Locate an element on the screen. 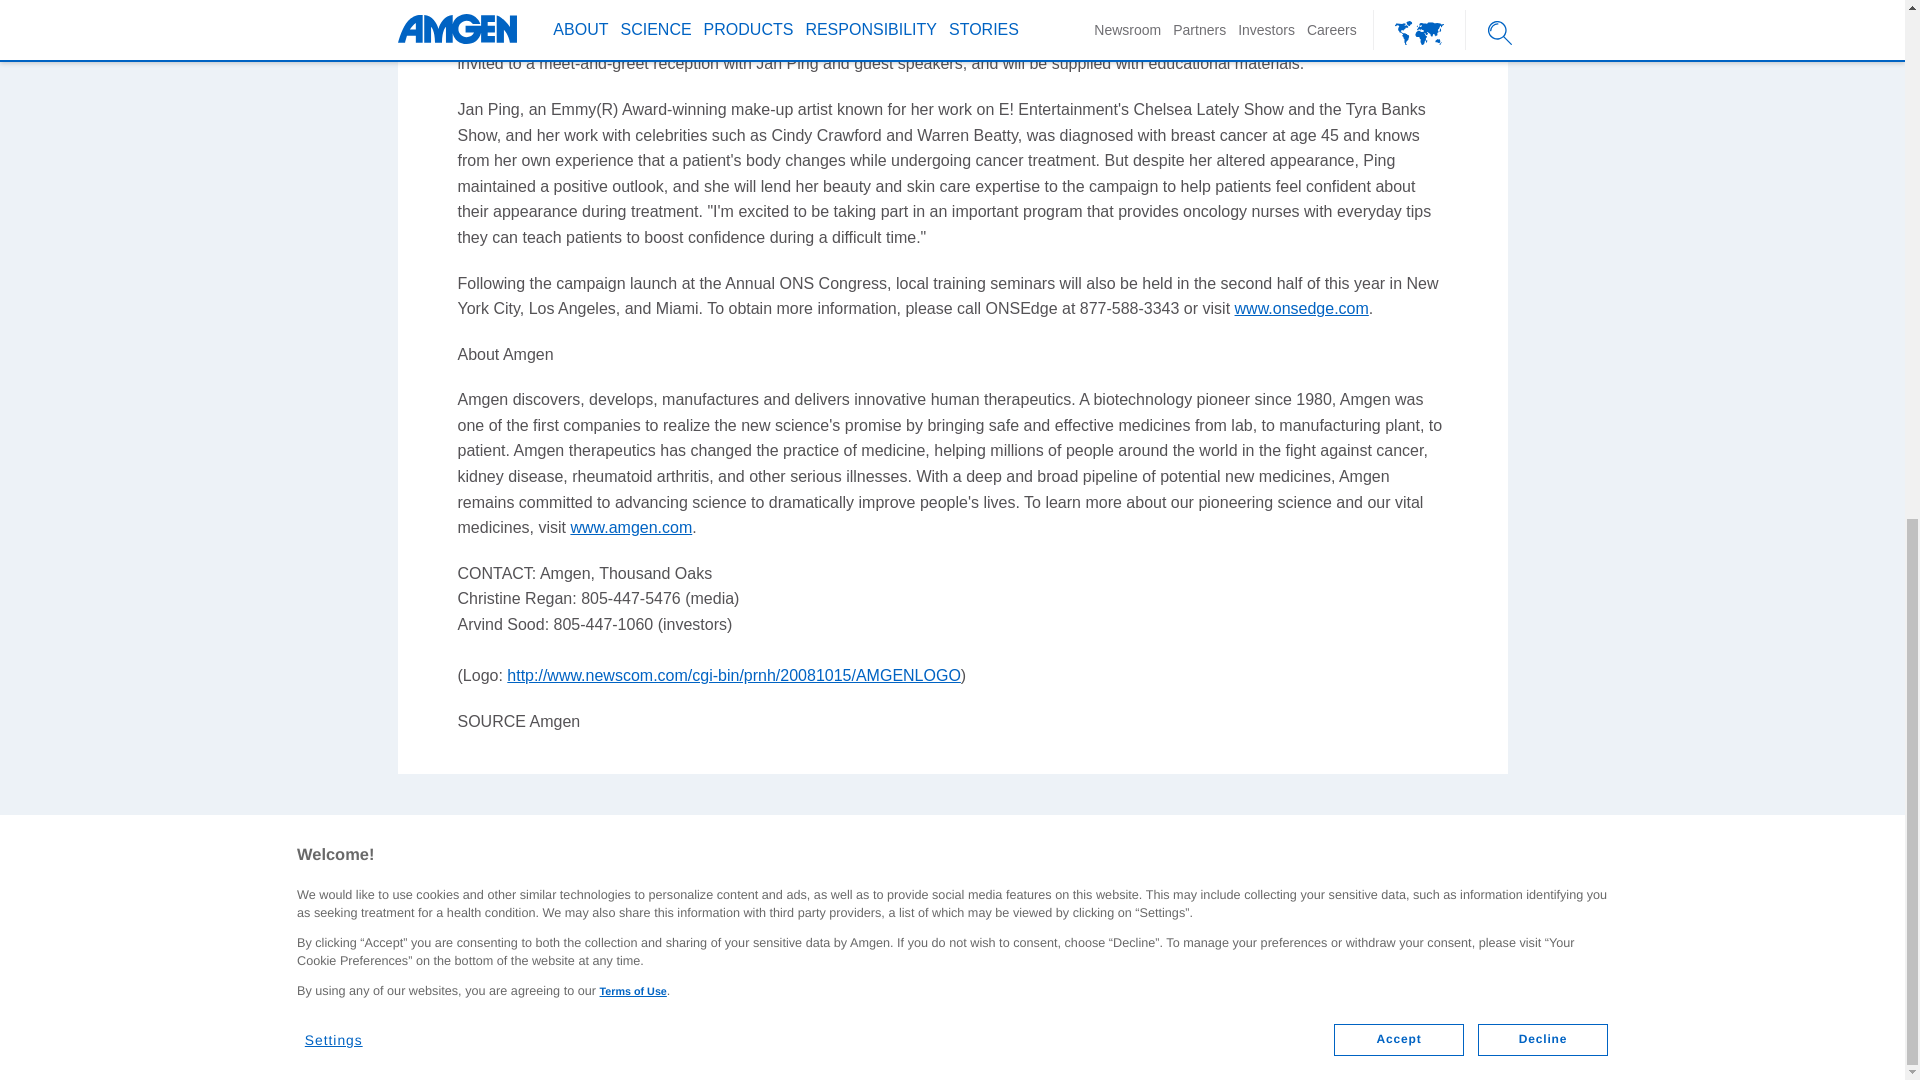 The image size is (1920, 1080). Settings is located at coordinates (346, 34).